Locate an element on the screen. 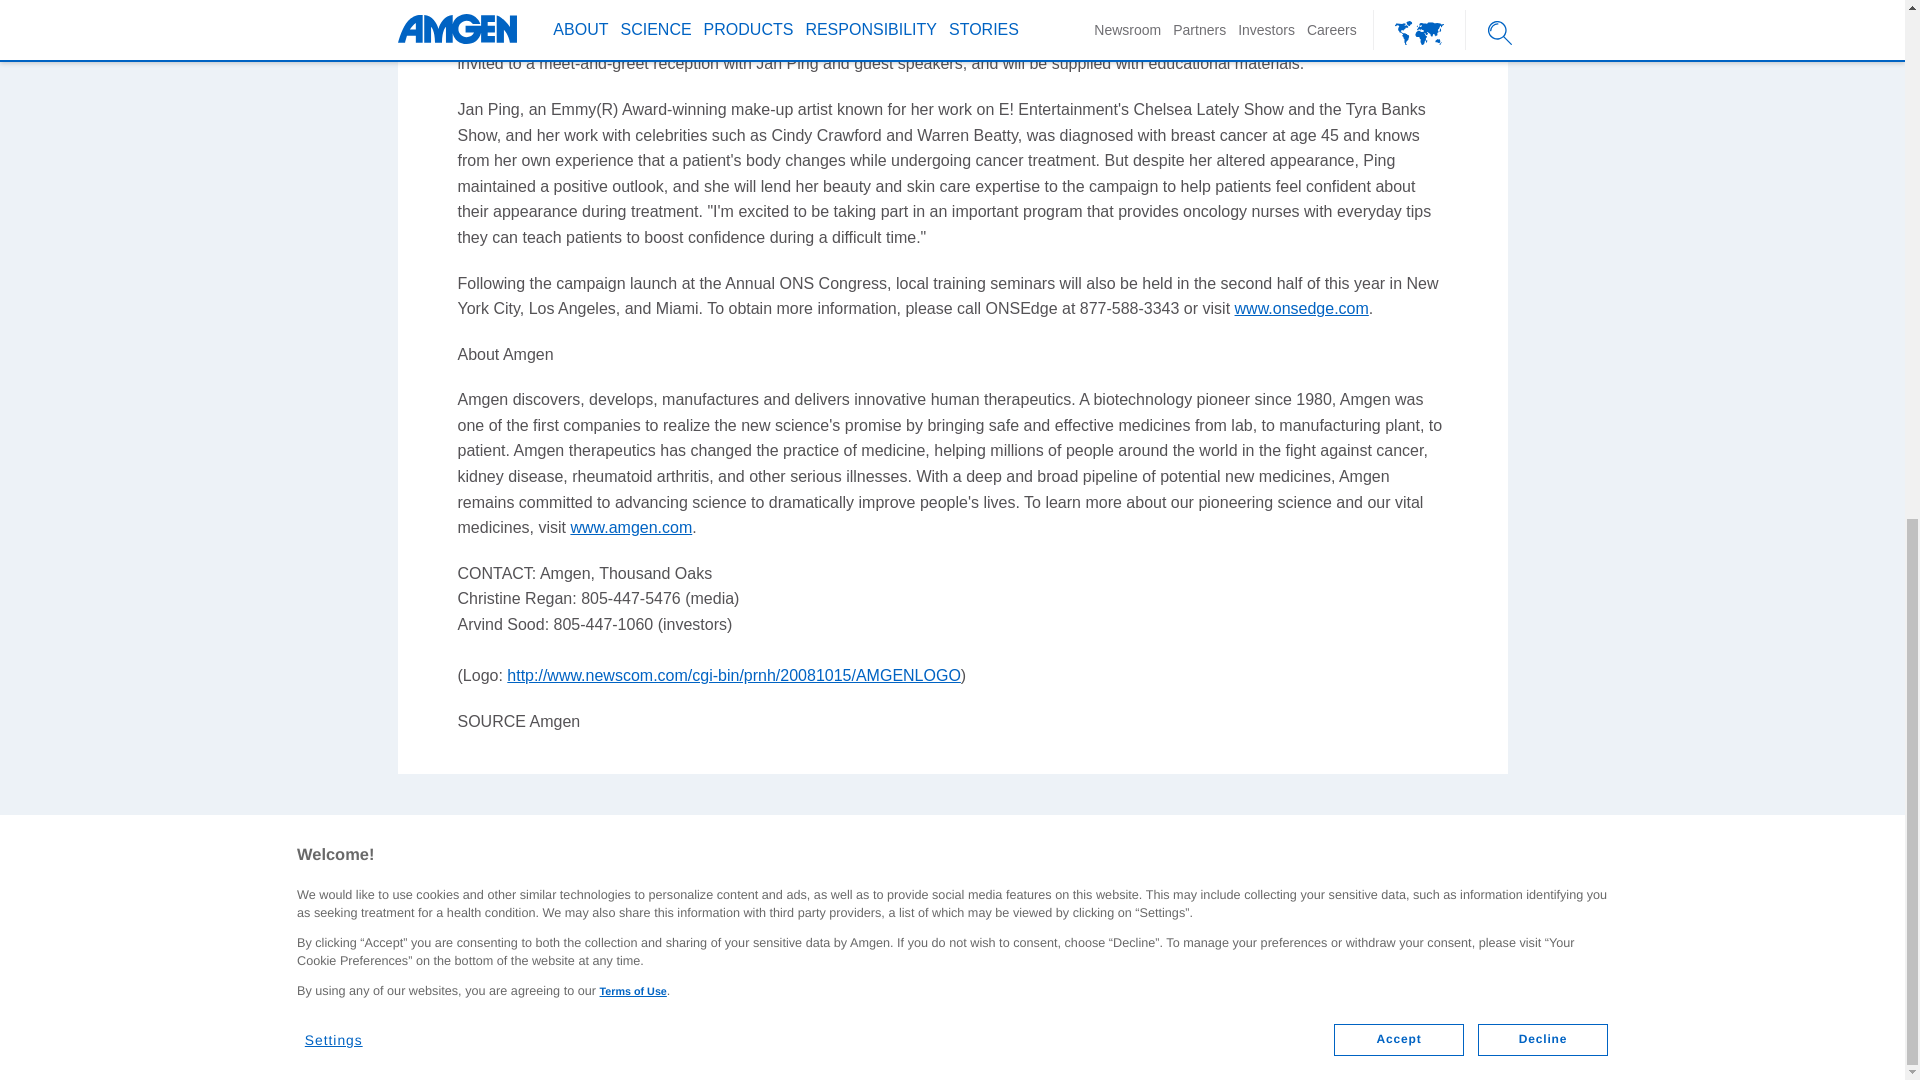 The image size is (1920, 1080). Settings is located at coordinates (346, 34).